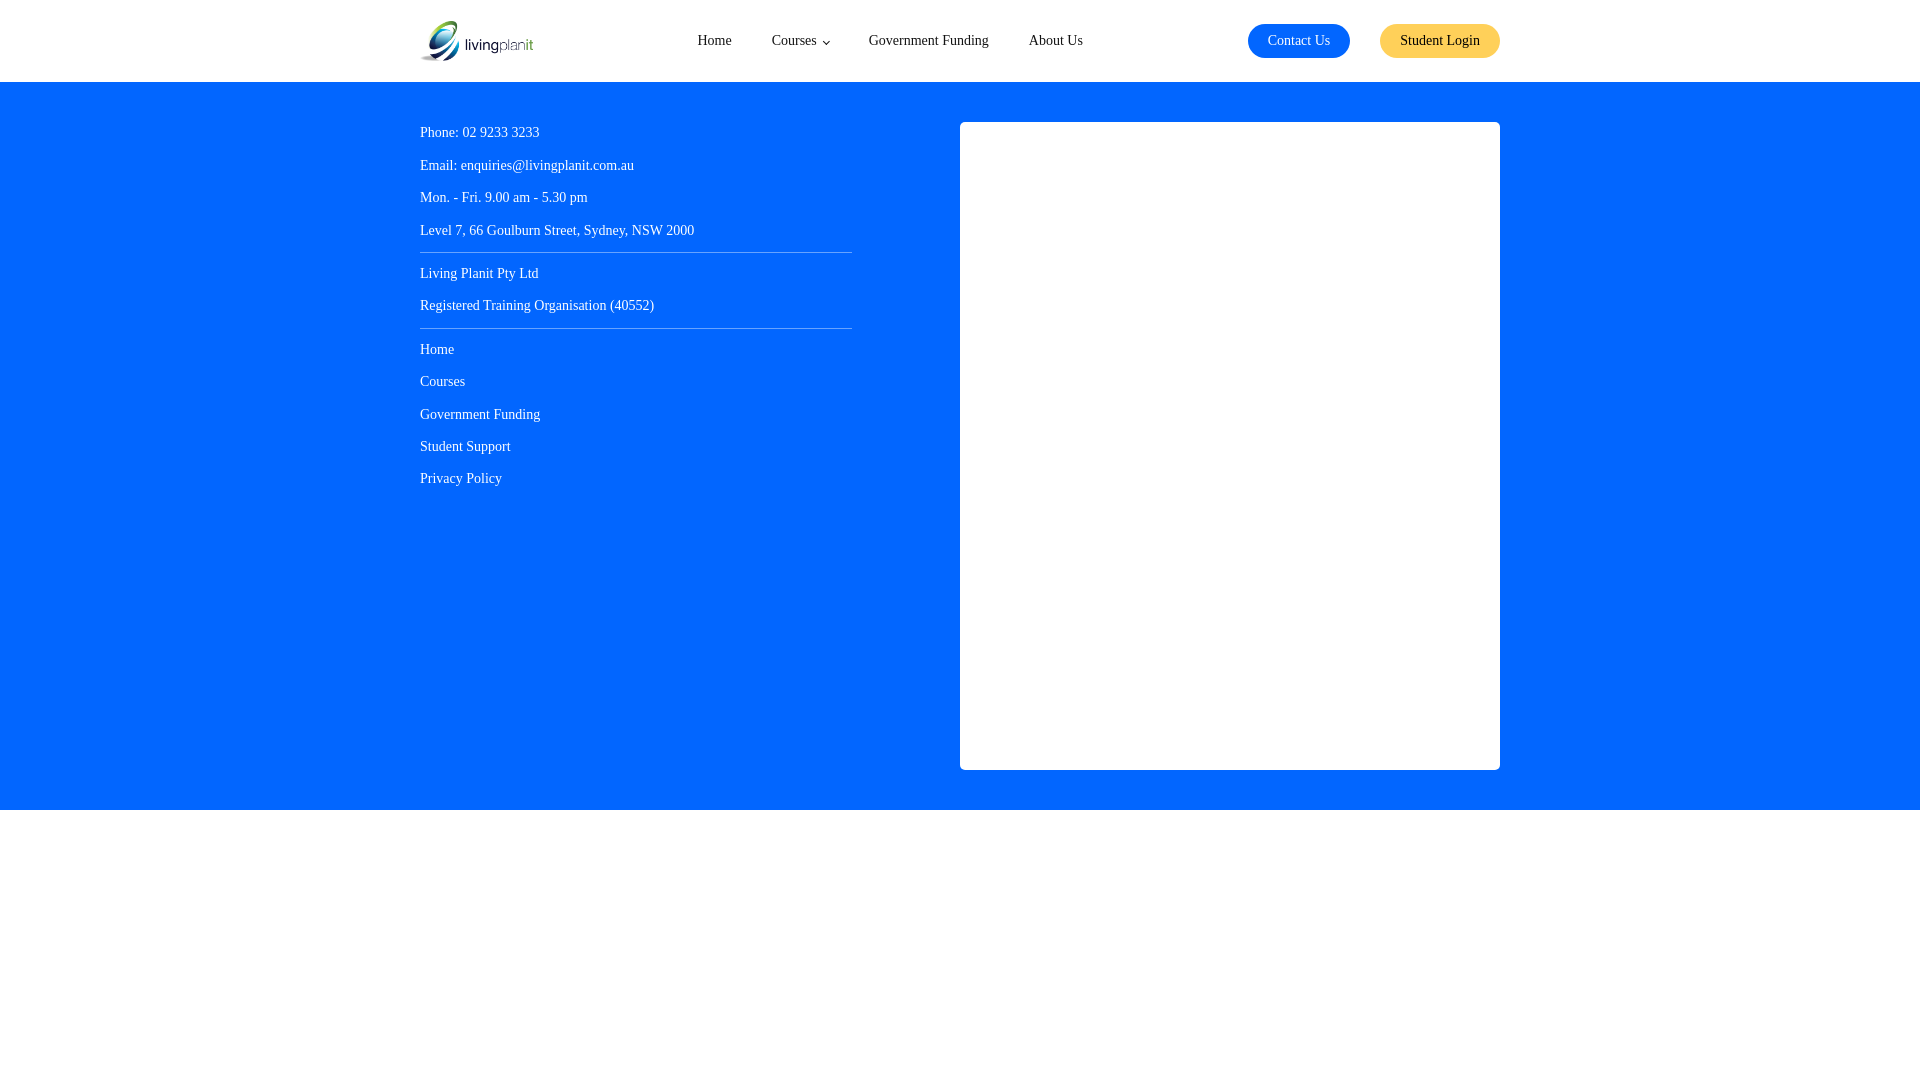 This screenshot has height=1080, width=1920. I want to click on Courses, so click(800, 41).